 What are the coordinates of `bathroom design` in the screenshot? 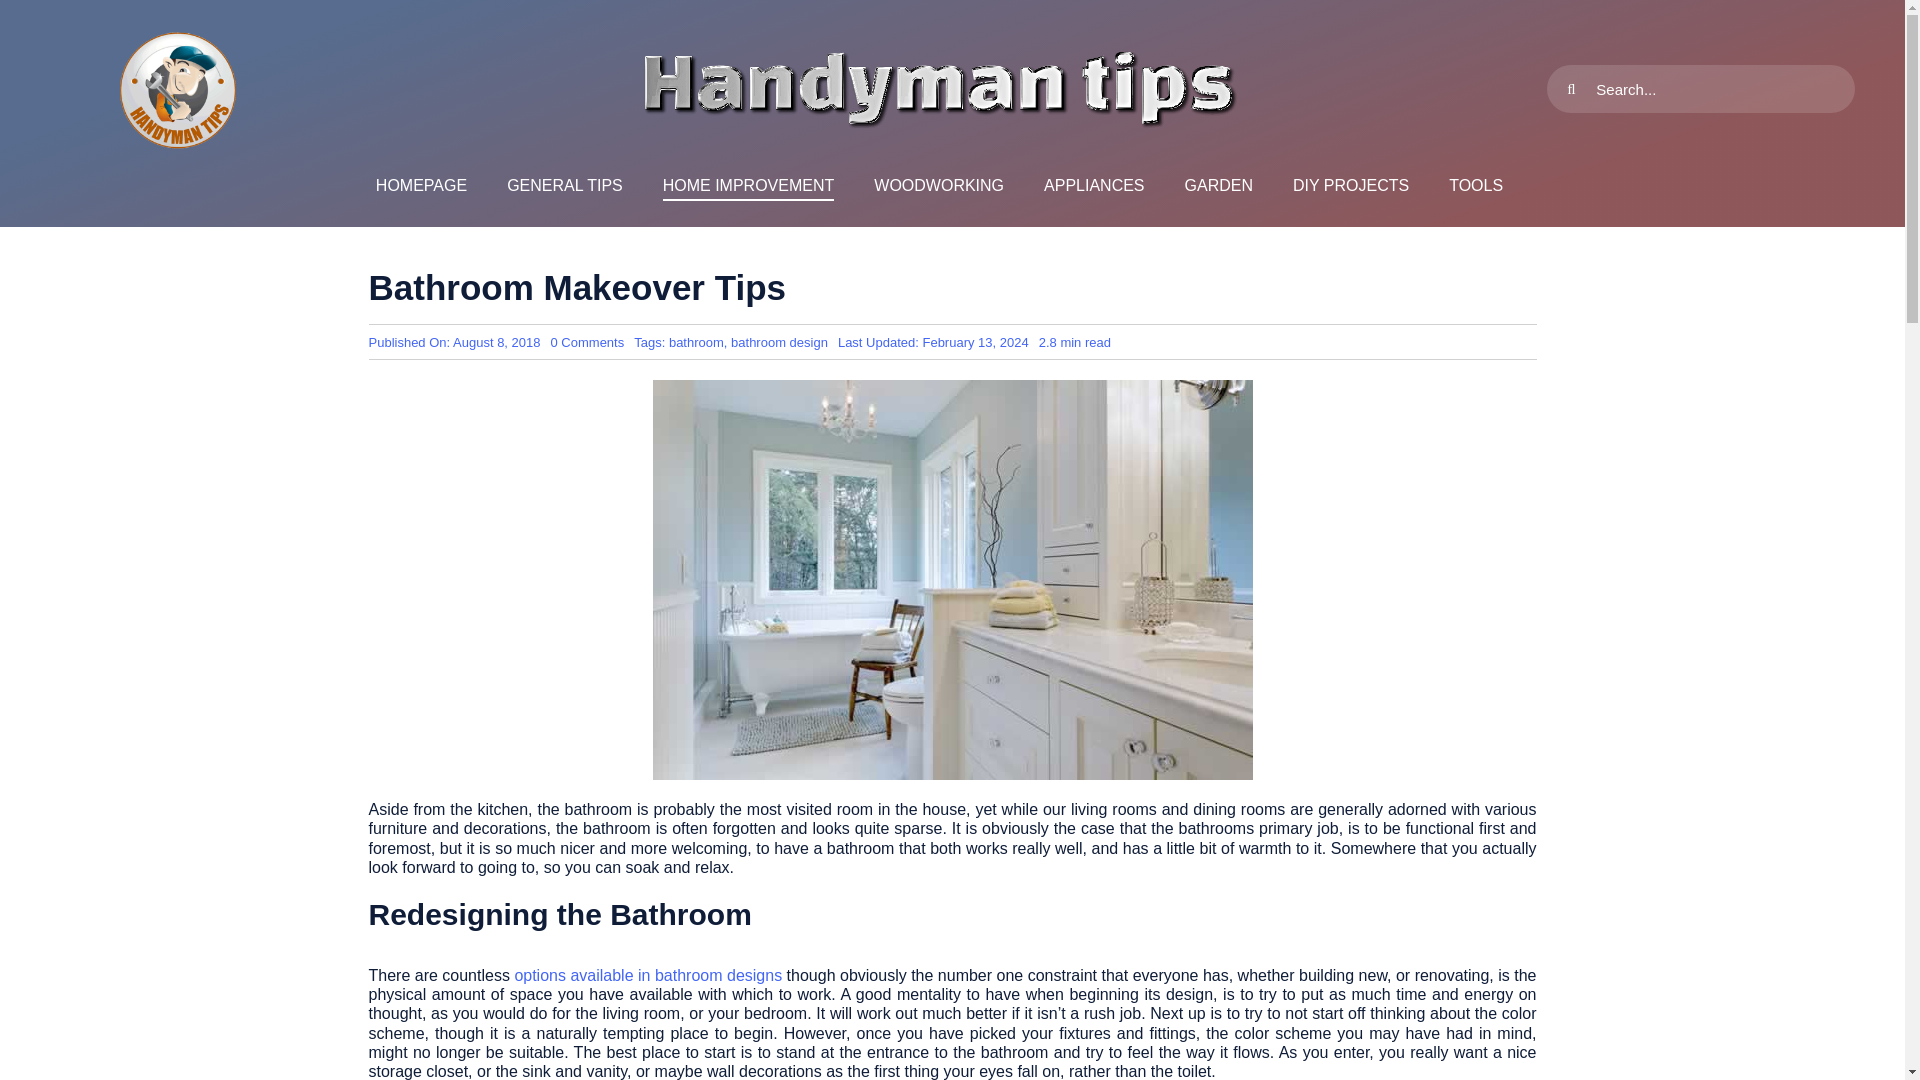 It's located at (648, 974).